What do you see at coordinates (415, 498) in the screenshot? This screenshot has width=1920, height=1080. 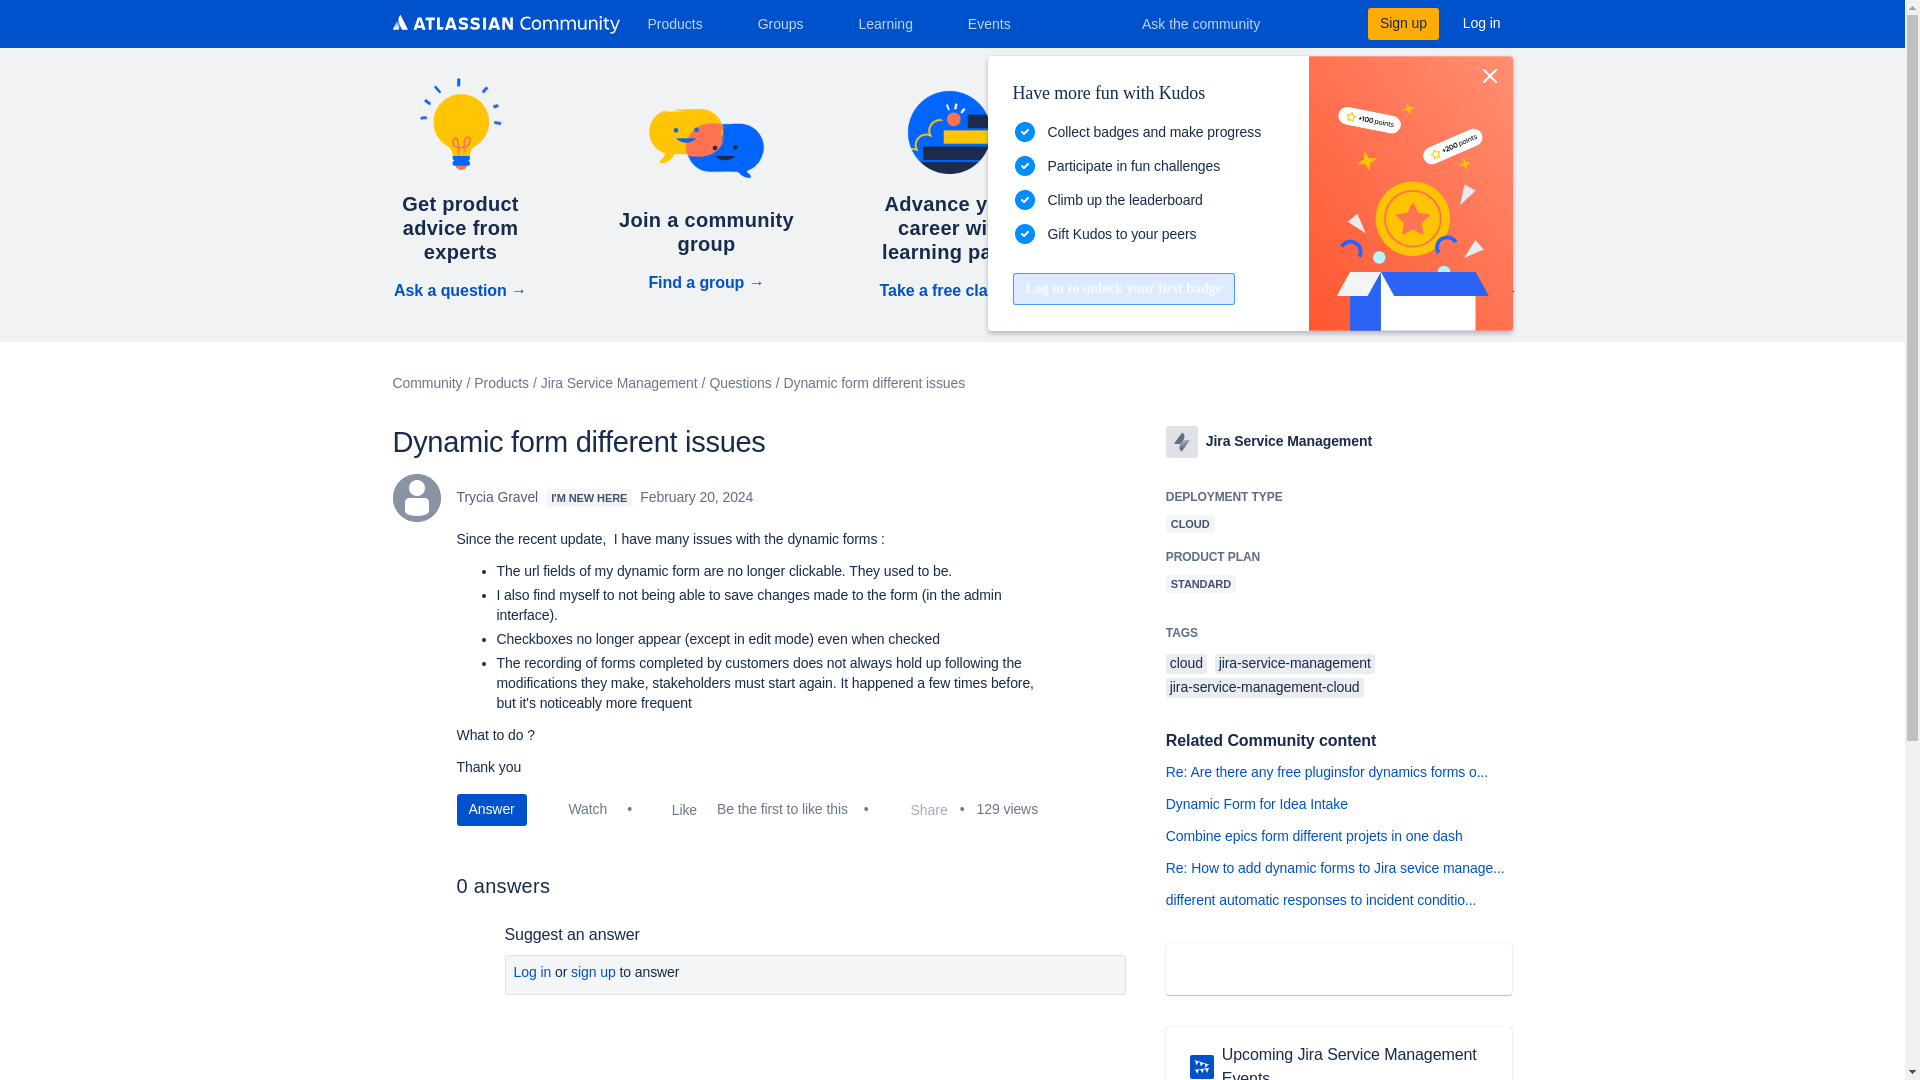 I see `Trycia Gravel` at bounding box center [415, 498].